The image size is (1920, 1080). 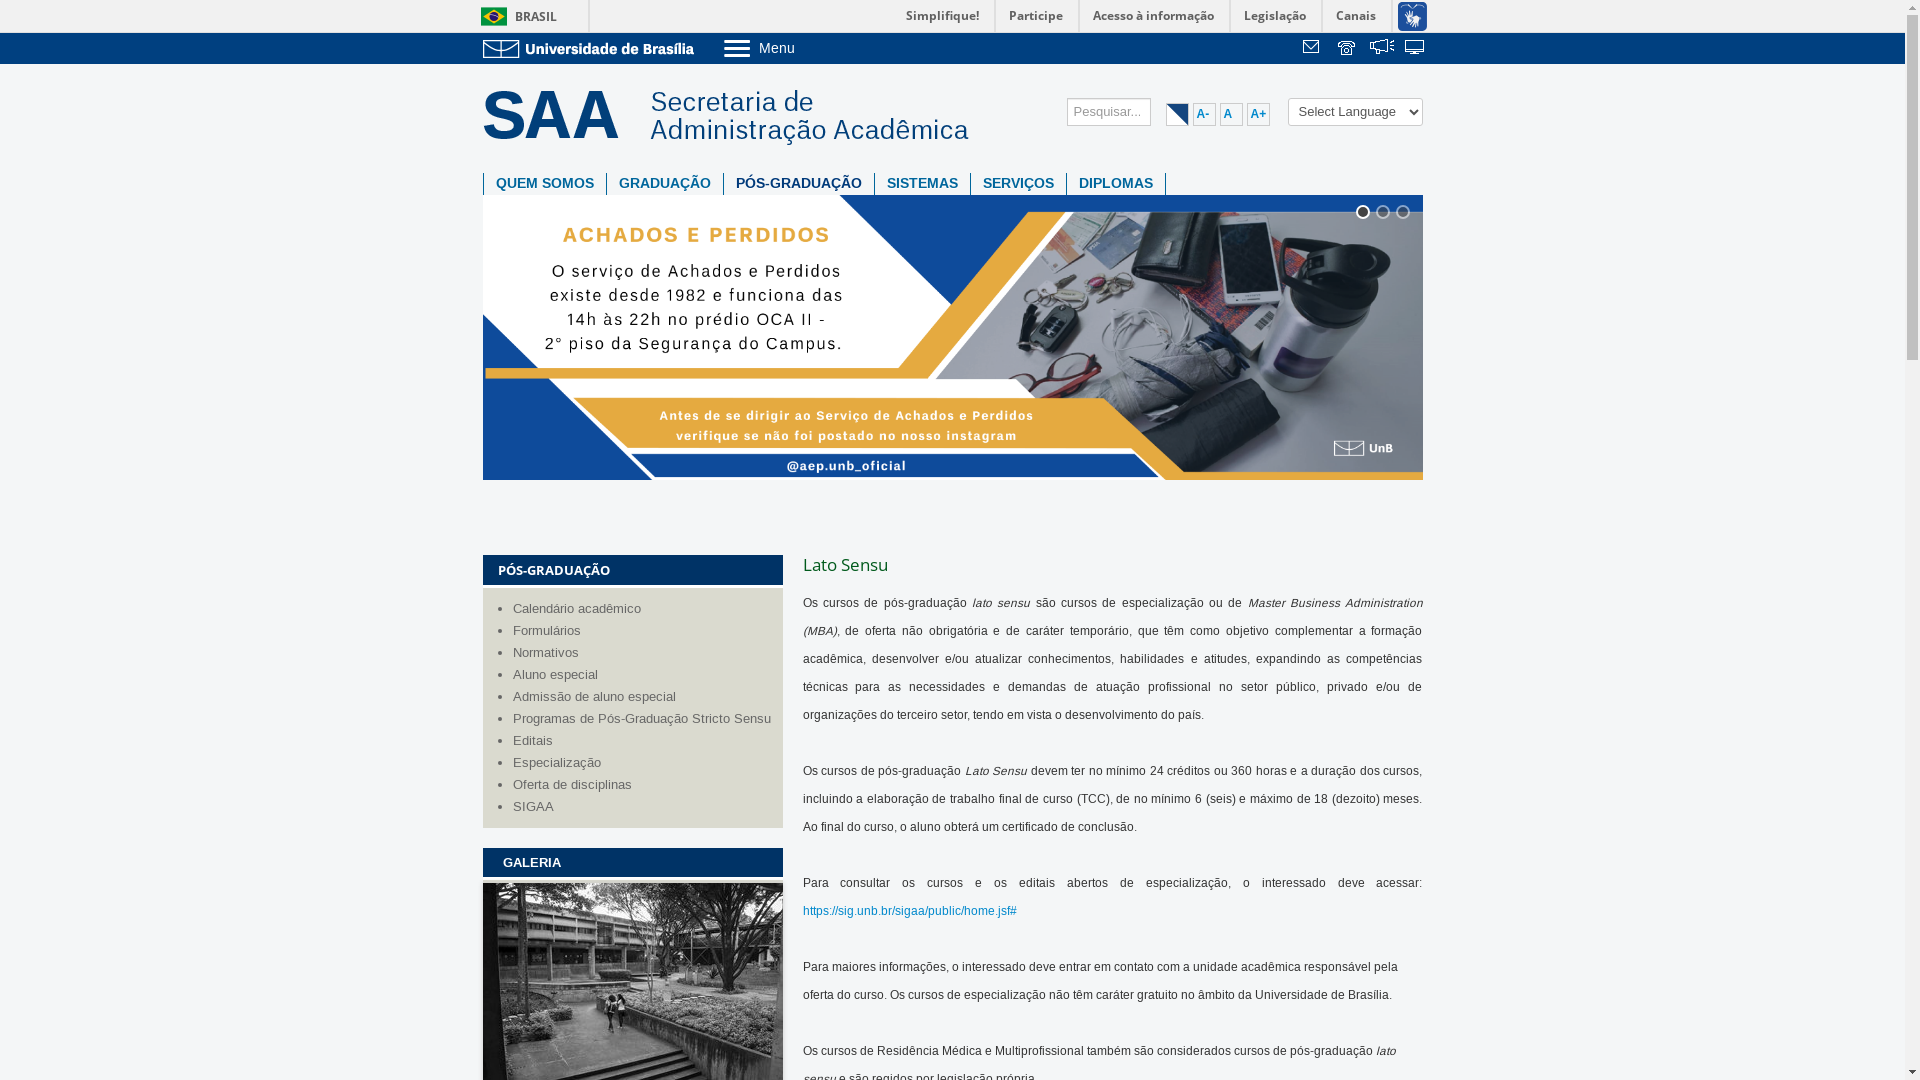 What do you see at coordinates (642, 741) in the screenshot?
I see `Editais` at bounding box center [642, 741].